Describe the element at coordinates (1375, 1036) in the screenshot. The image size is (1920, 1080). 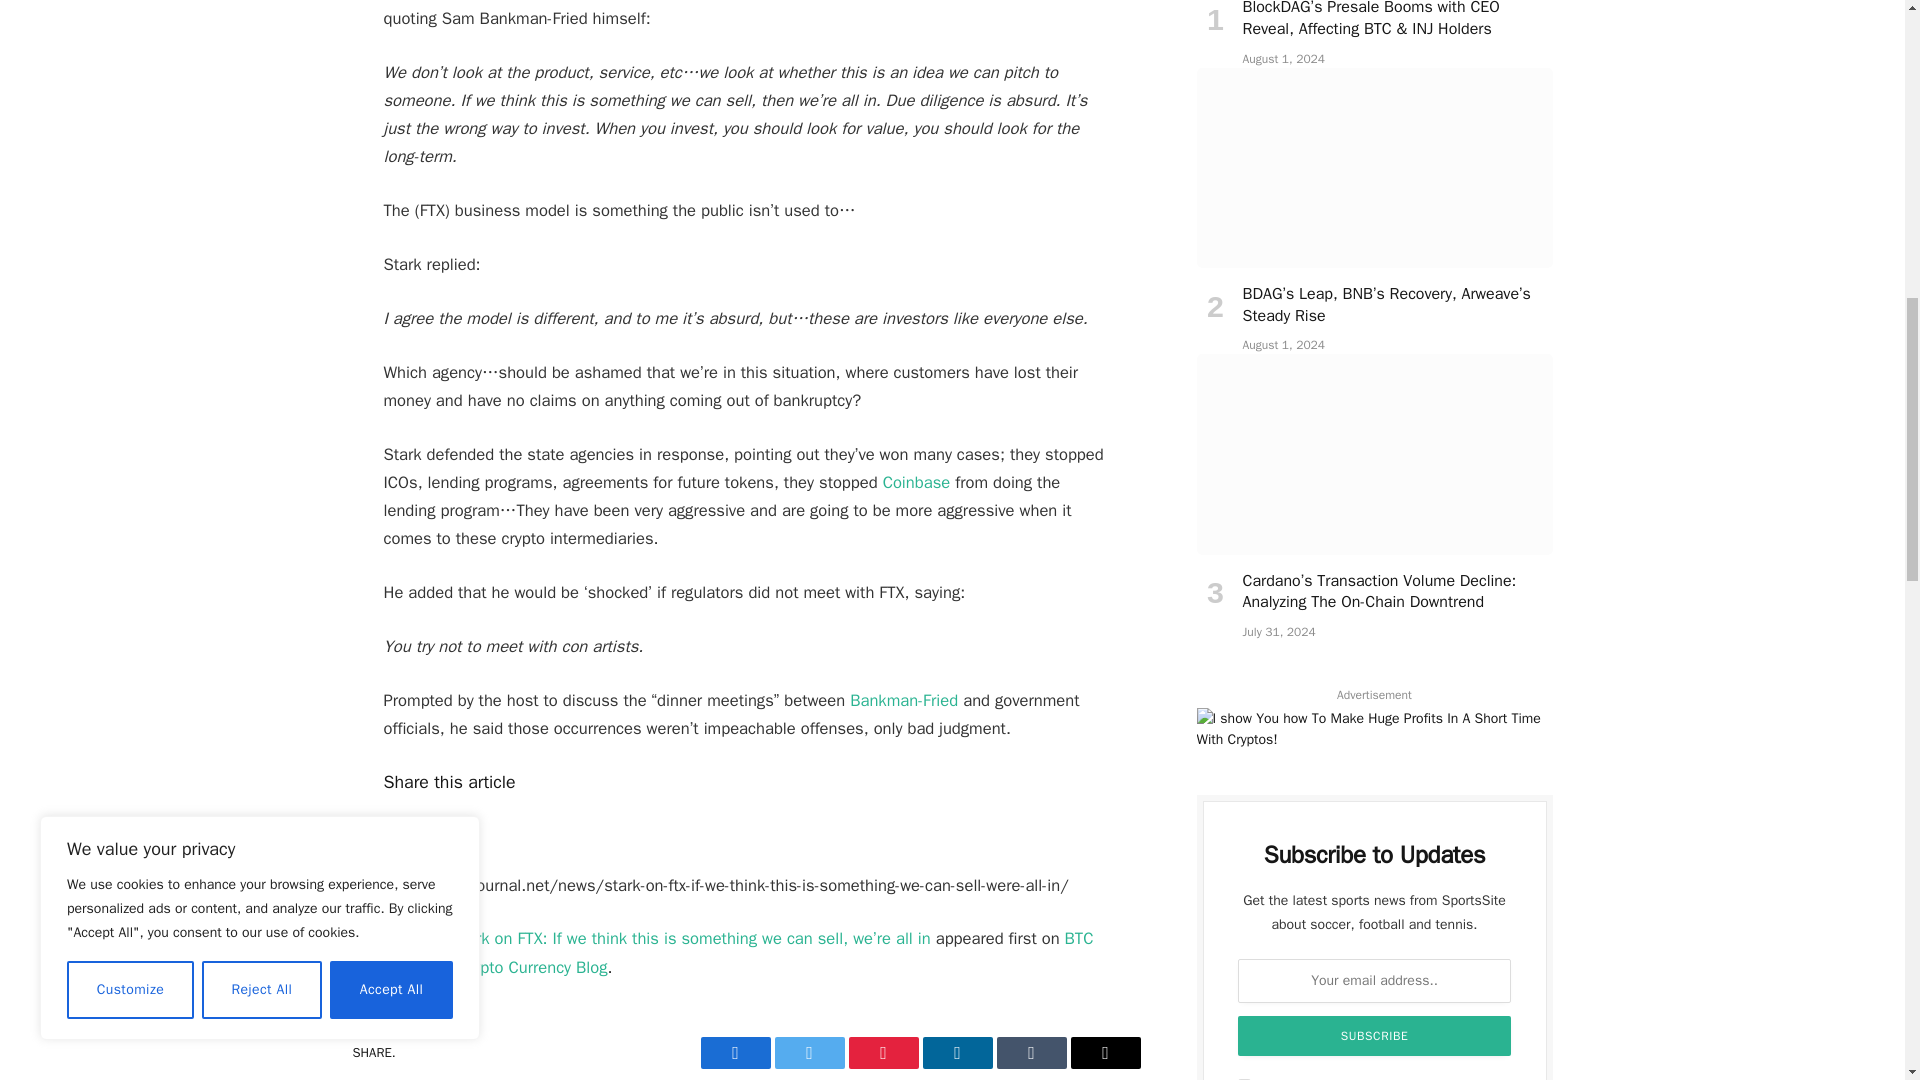
I see `Subscribe` at that location.